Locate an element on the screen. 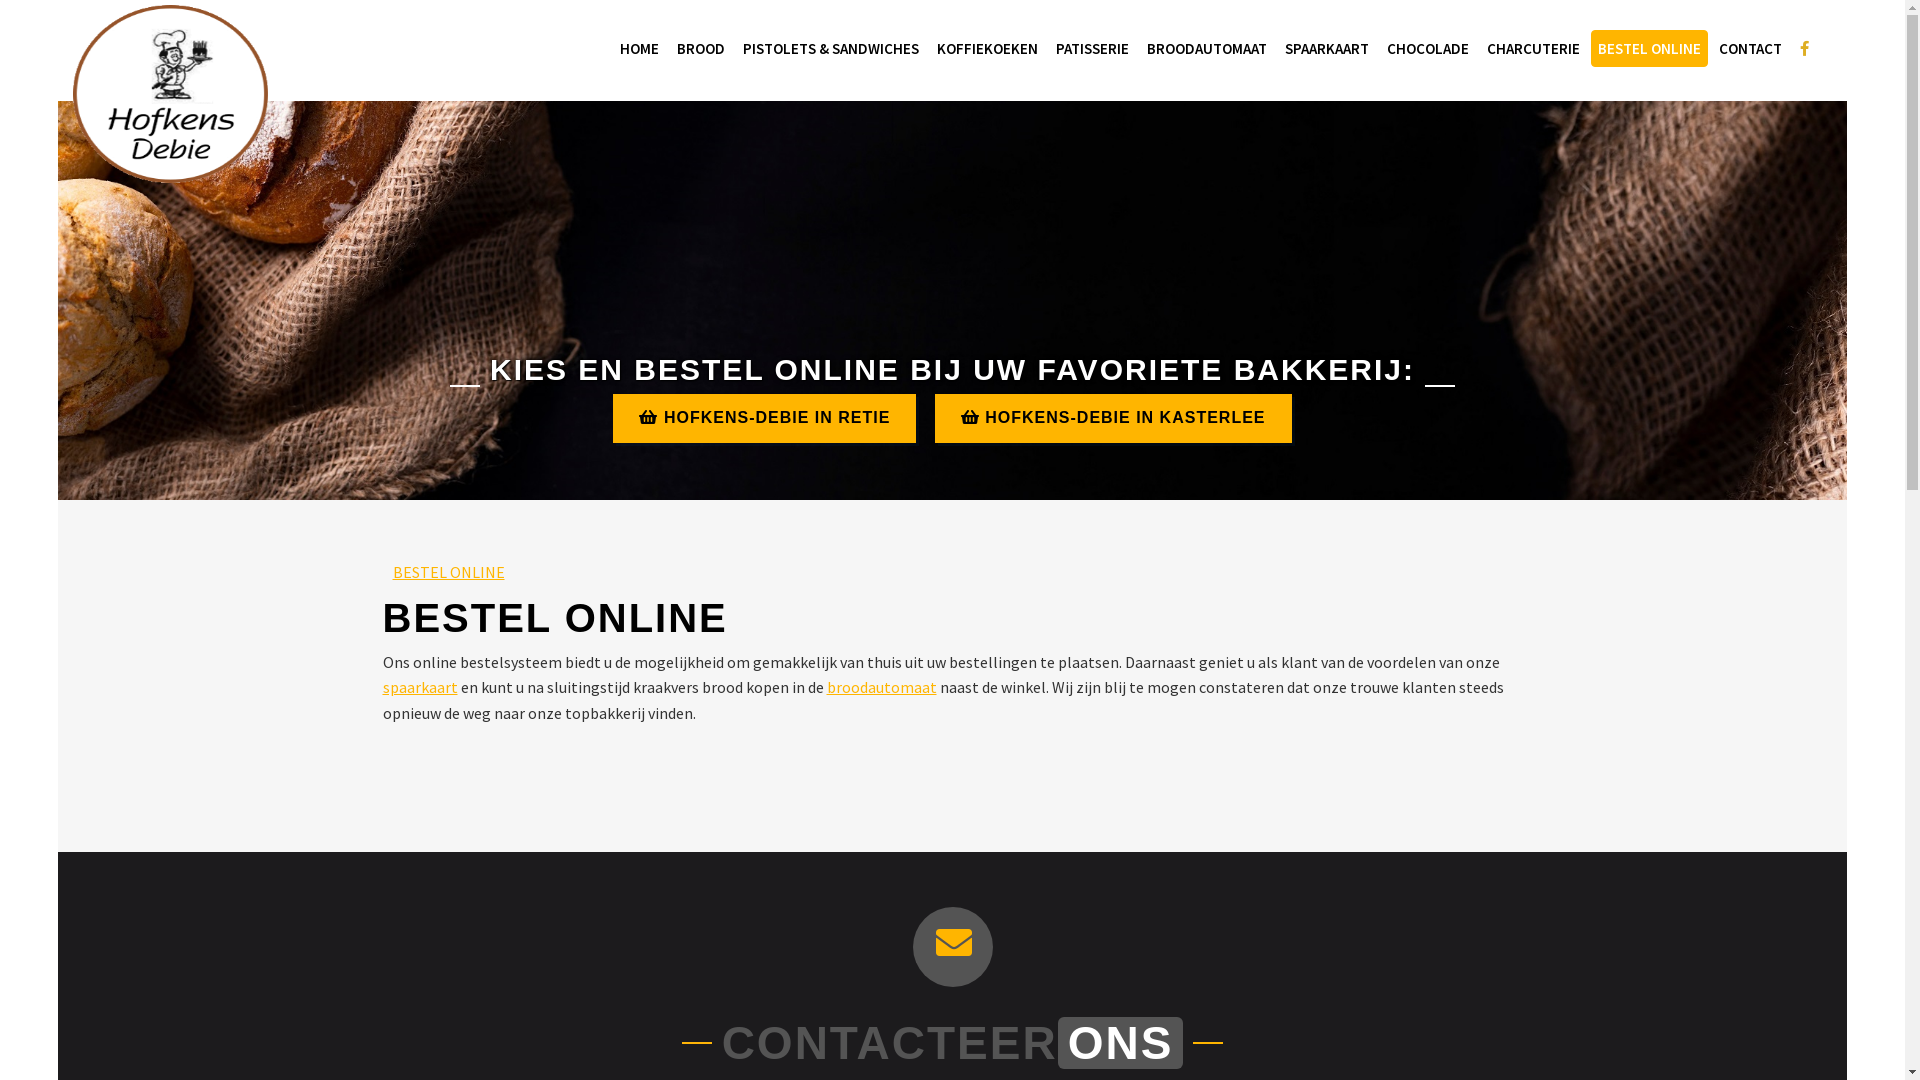  ONS is located at coordinates (1121, 1043).